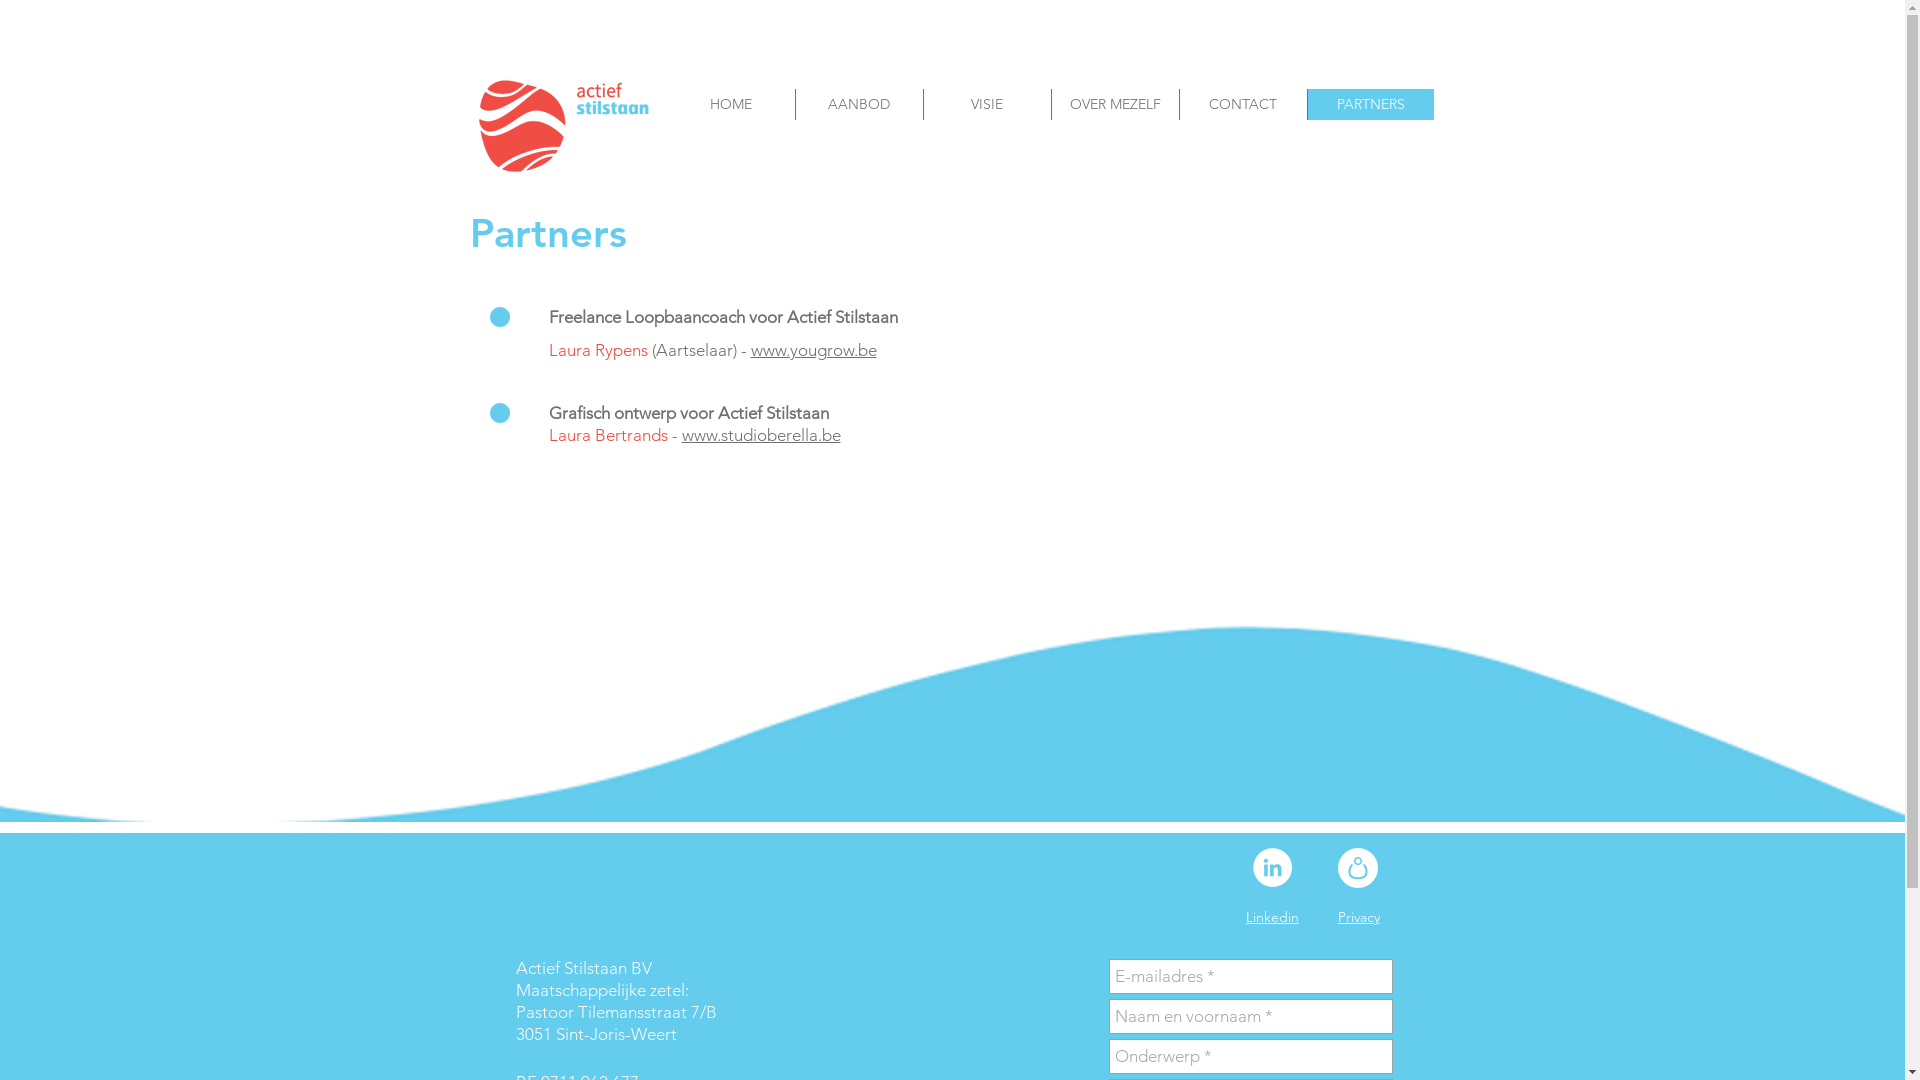  Describe the element at coordinates (1272, 917) in the screenshot. I see `Linkedin` at that location.